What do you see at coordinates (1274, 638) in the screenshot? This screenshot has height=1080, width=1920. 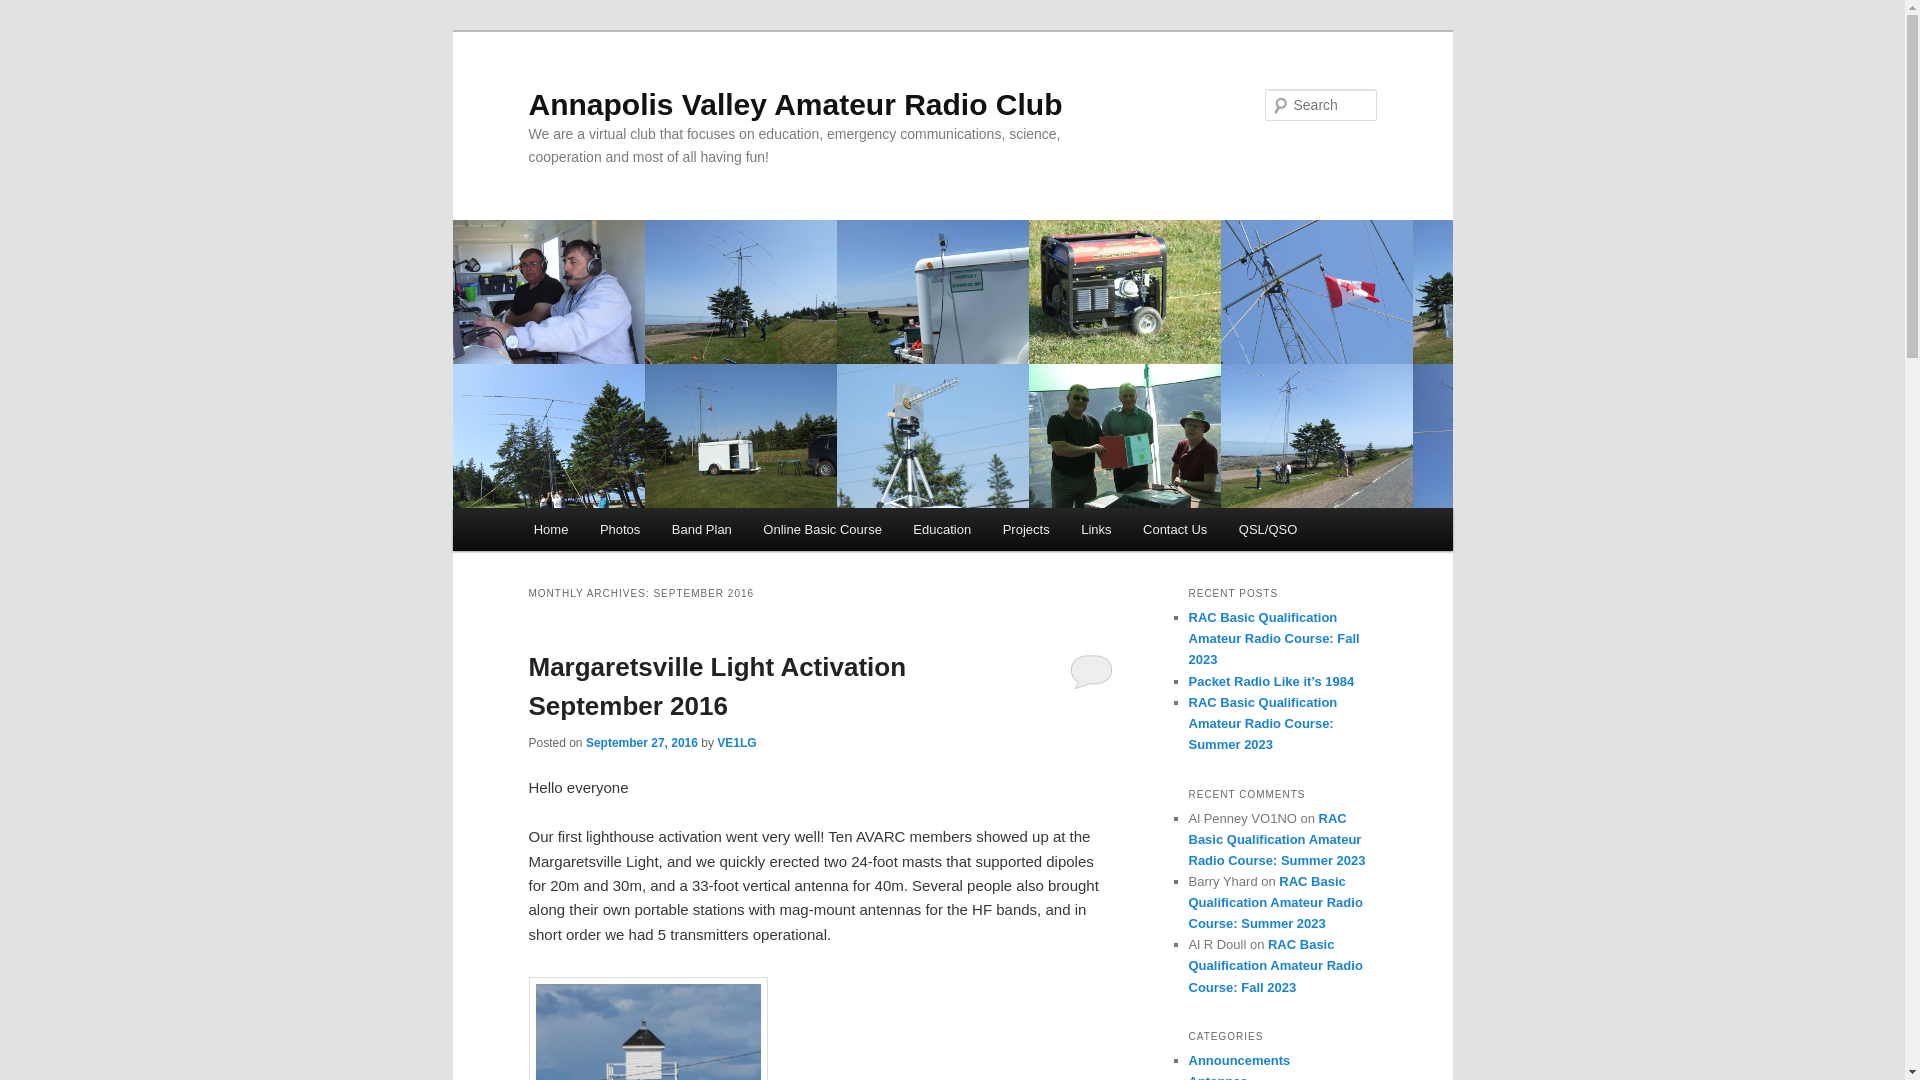 I see `RAC Basic Qualification Amateur Radio Course: Fall 2023` at bounding box center [1274, 638].